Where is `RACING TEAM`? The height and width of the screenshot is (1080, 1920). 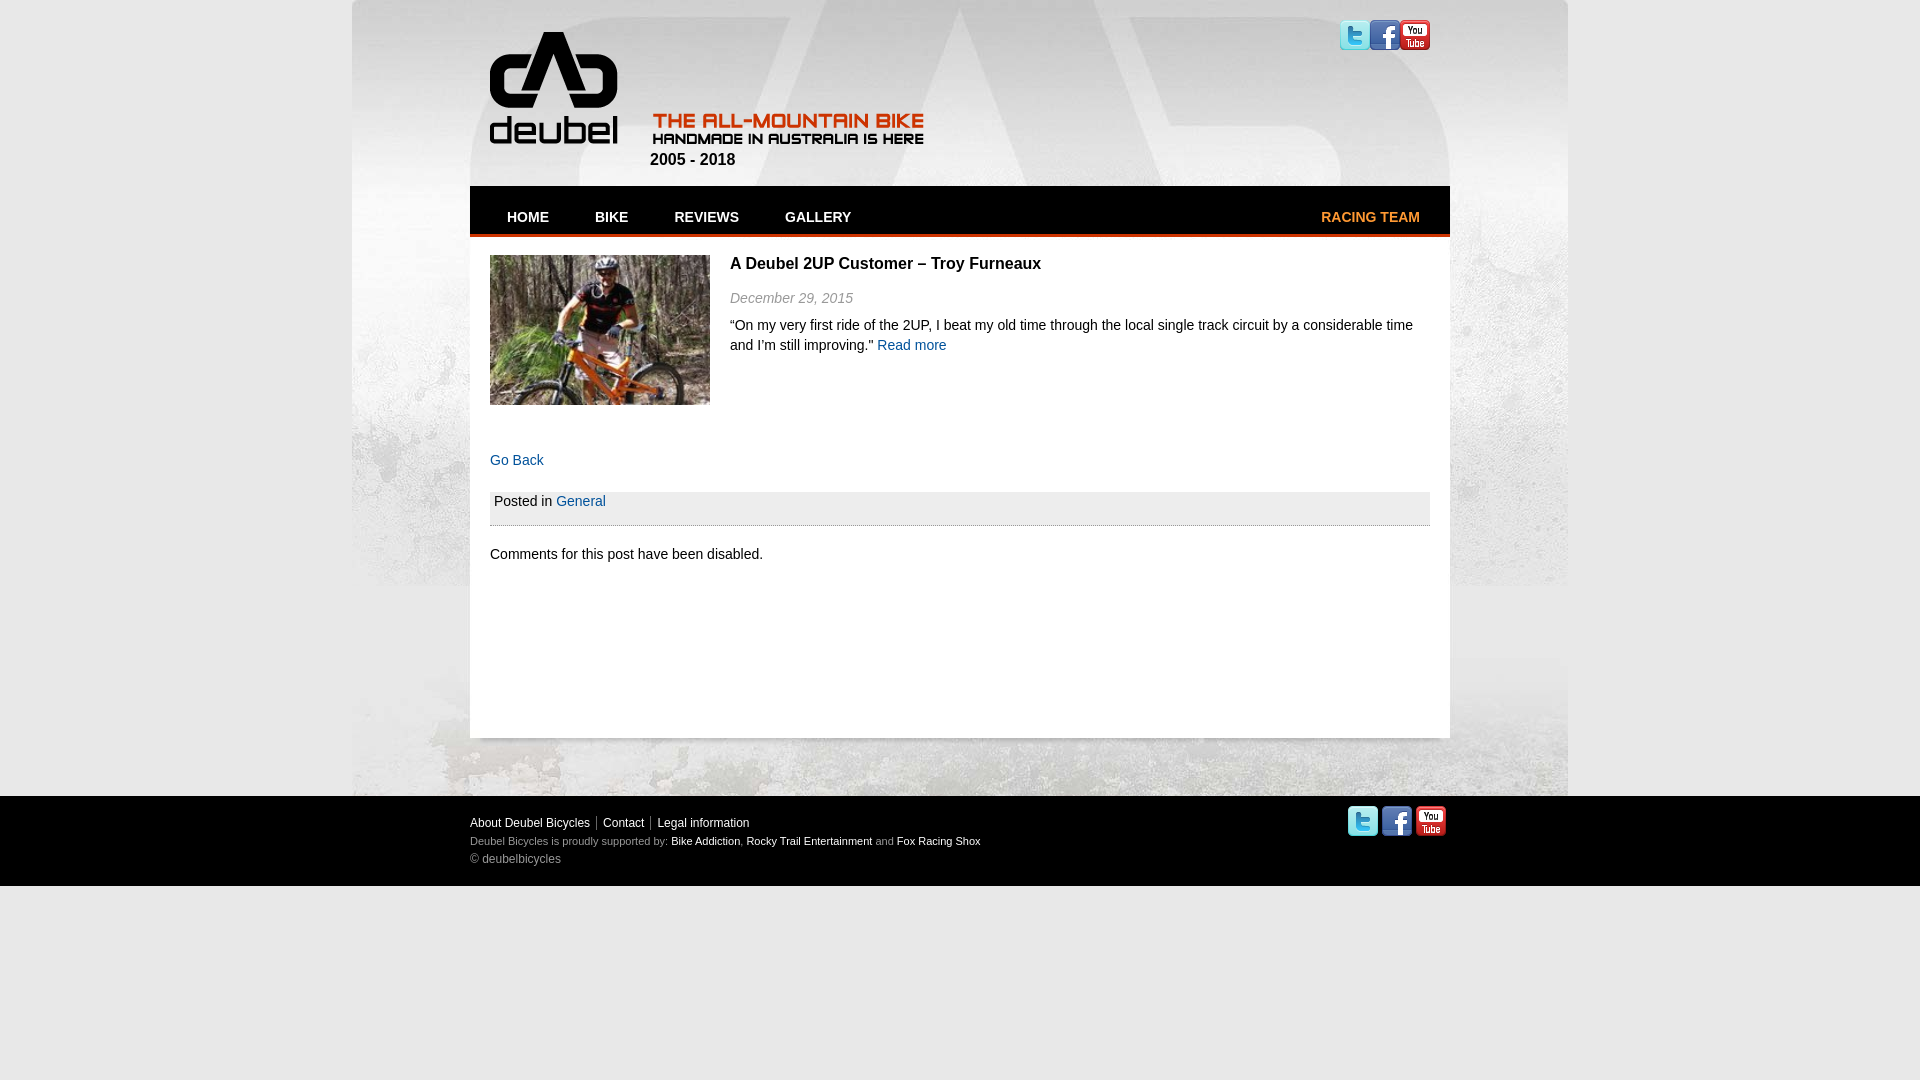 RACING TEAM is located at coordinates (1370, 218).